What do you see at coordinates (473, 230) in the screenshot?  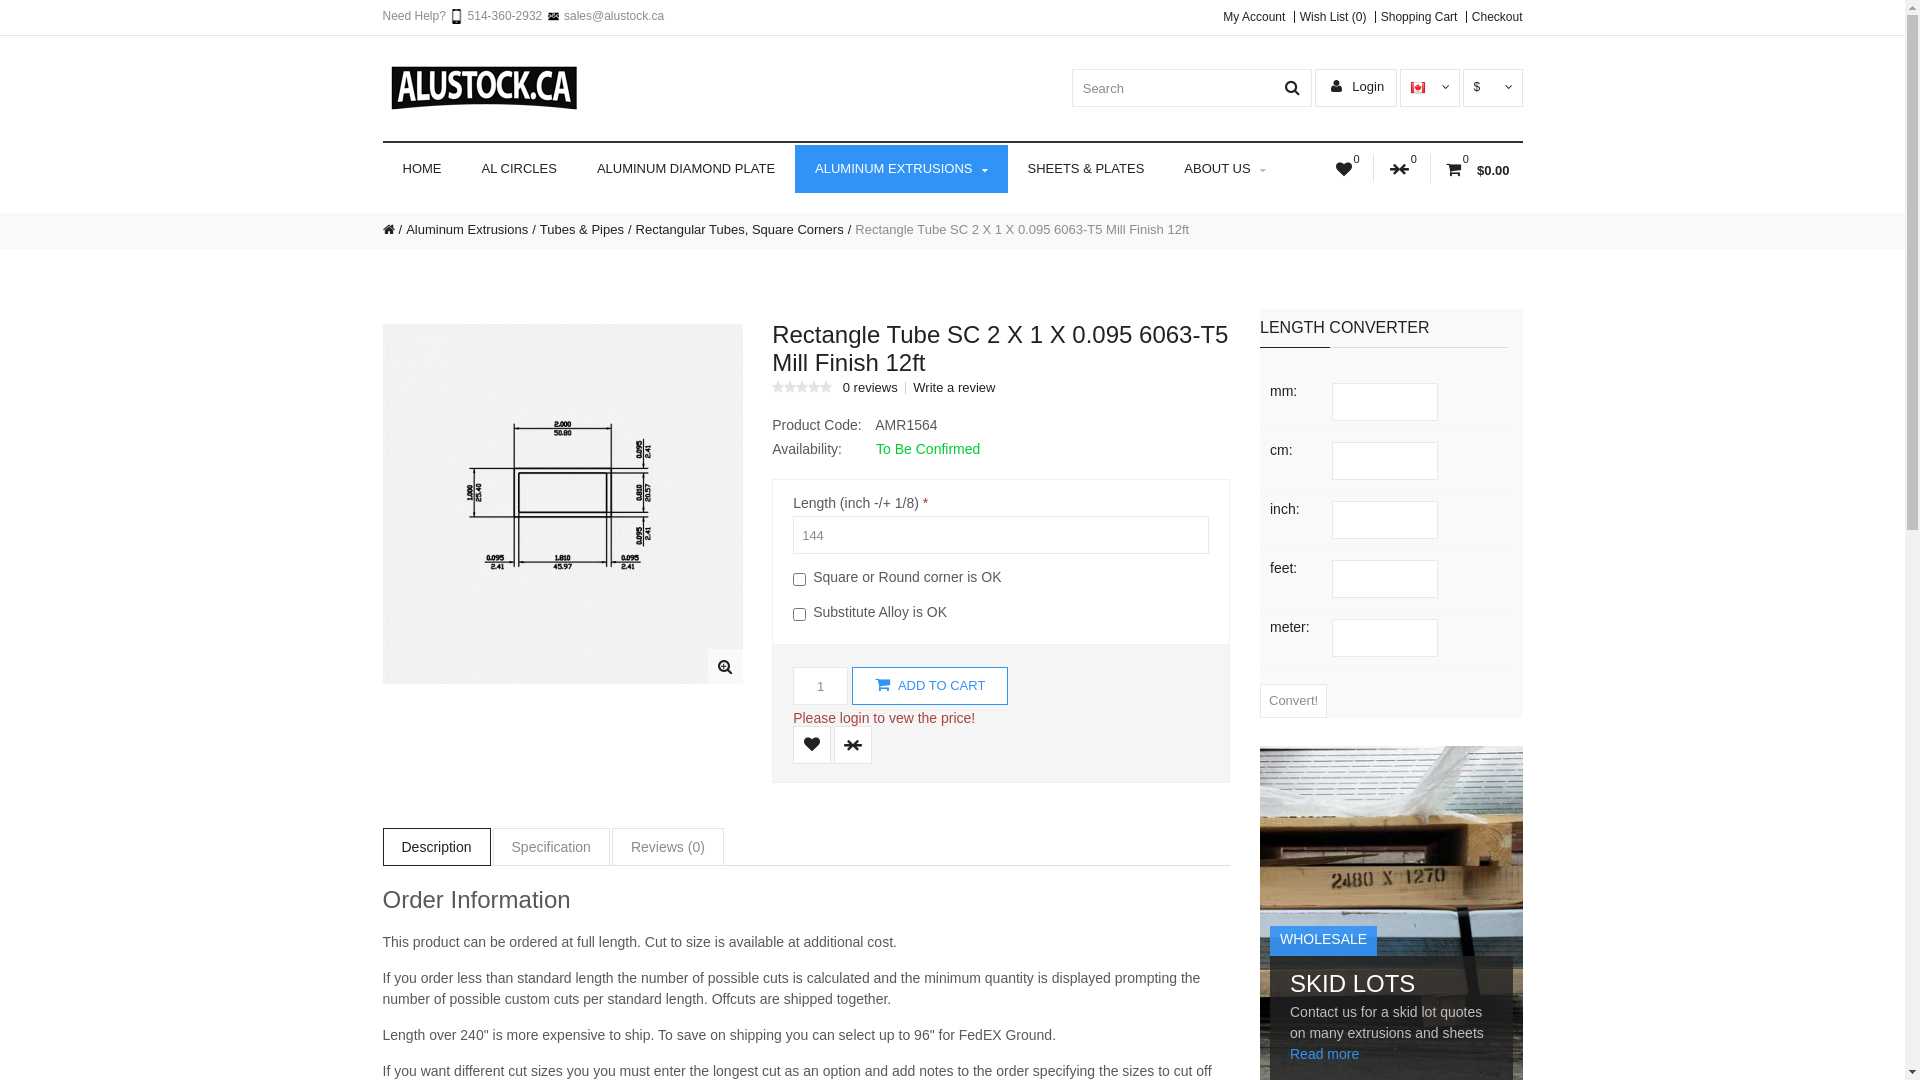 I see `Aluminum Extrusions` at bounding box center [473, 230].